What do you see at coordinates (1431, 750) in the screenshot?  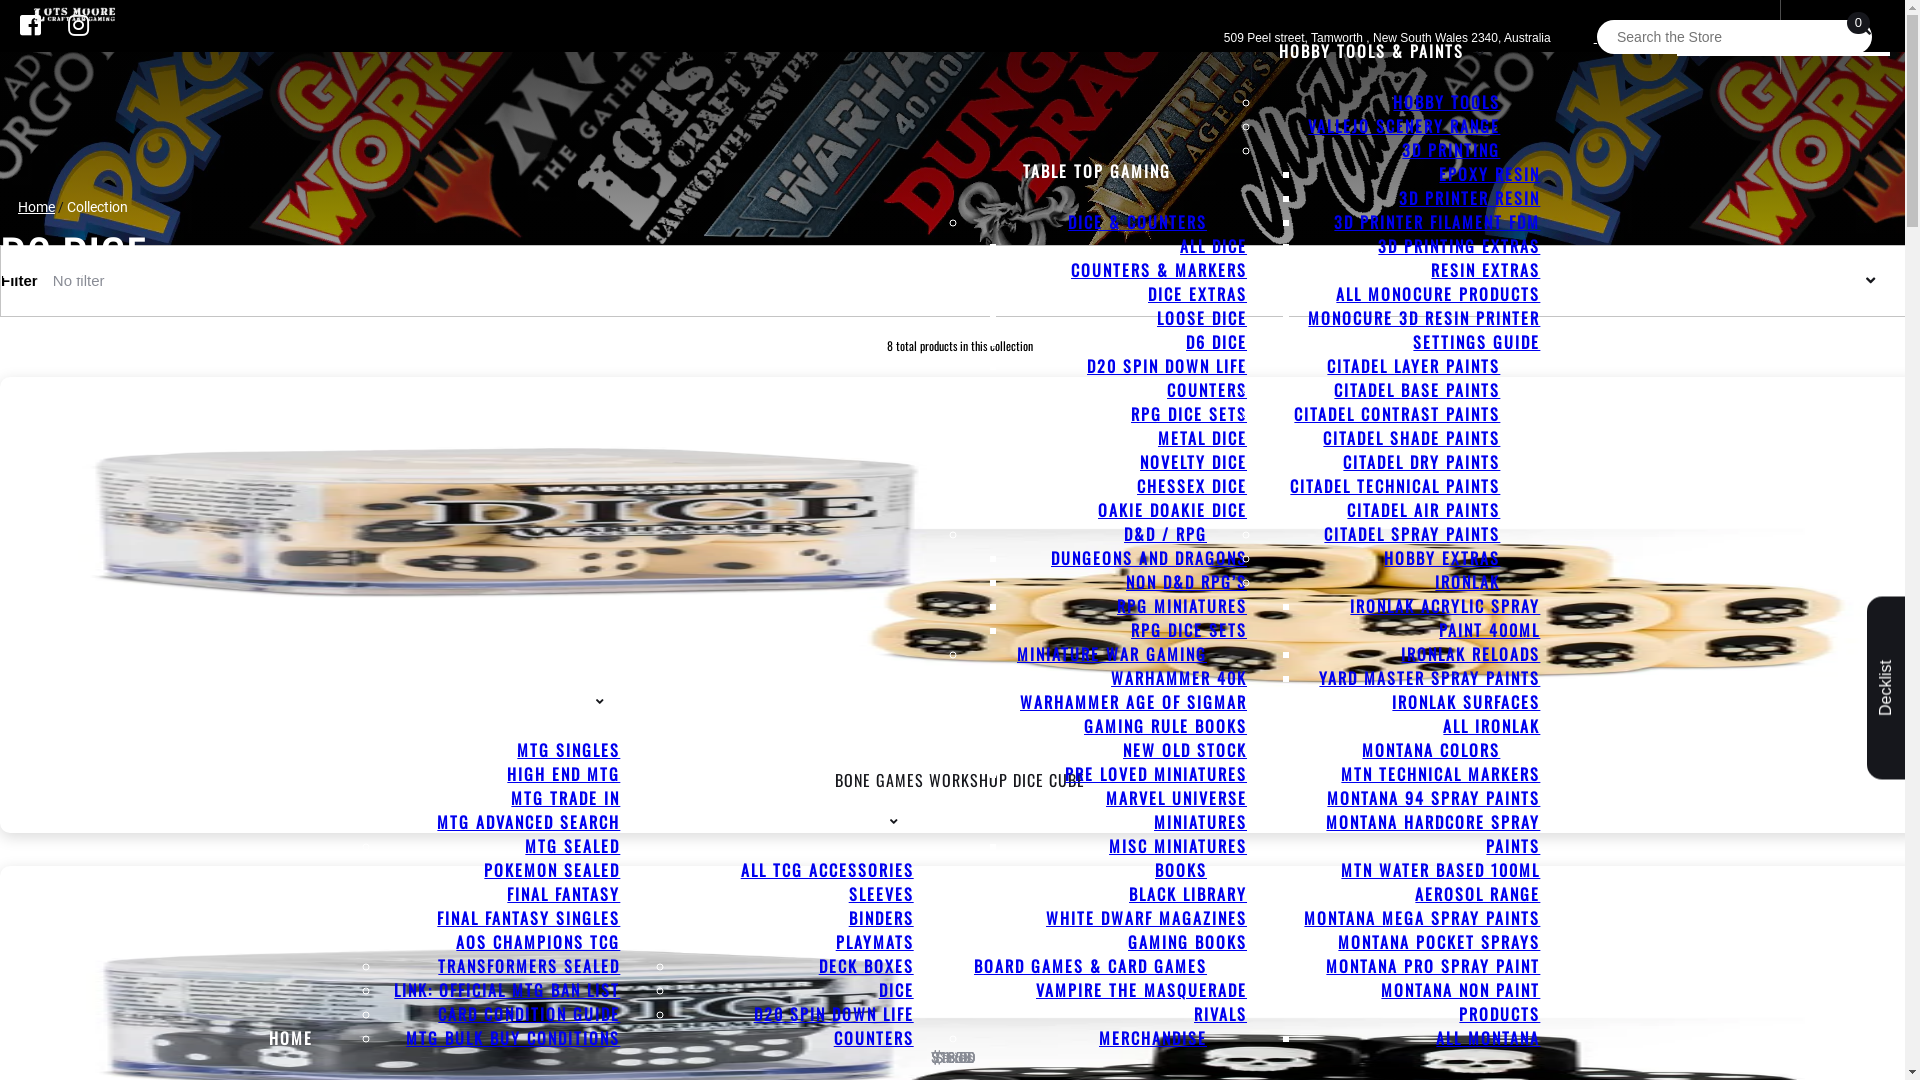 I see `MONTANA COLORS` at bounding box center [1431, 750].